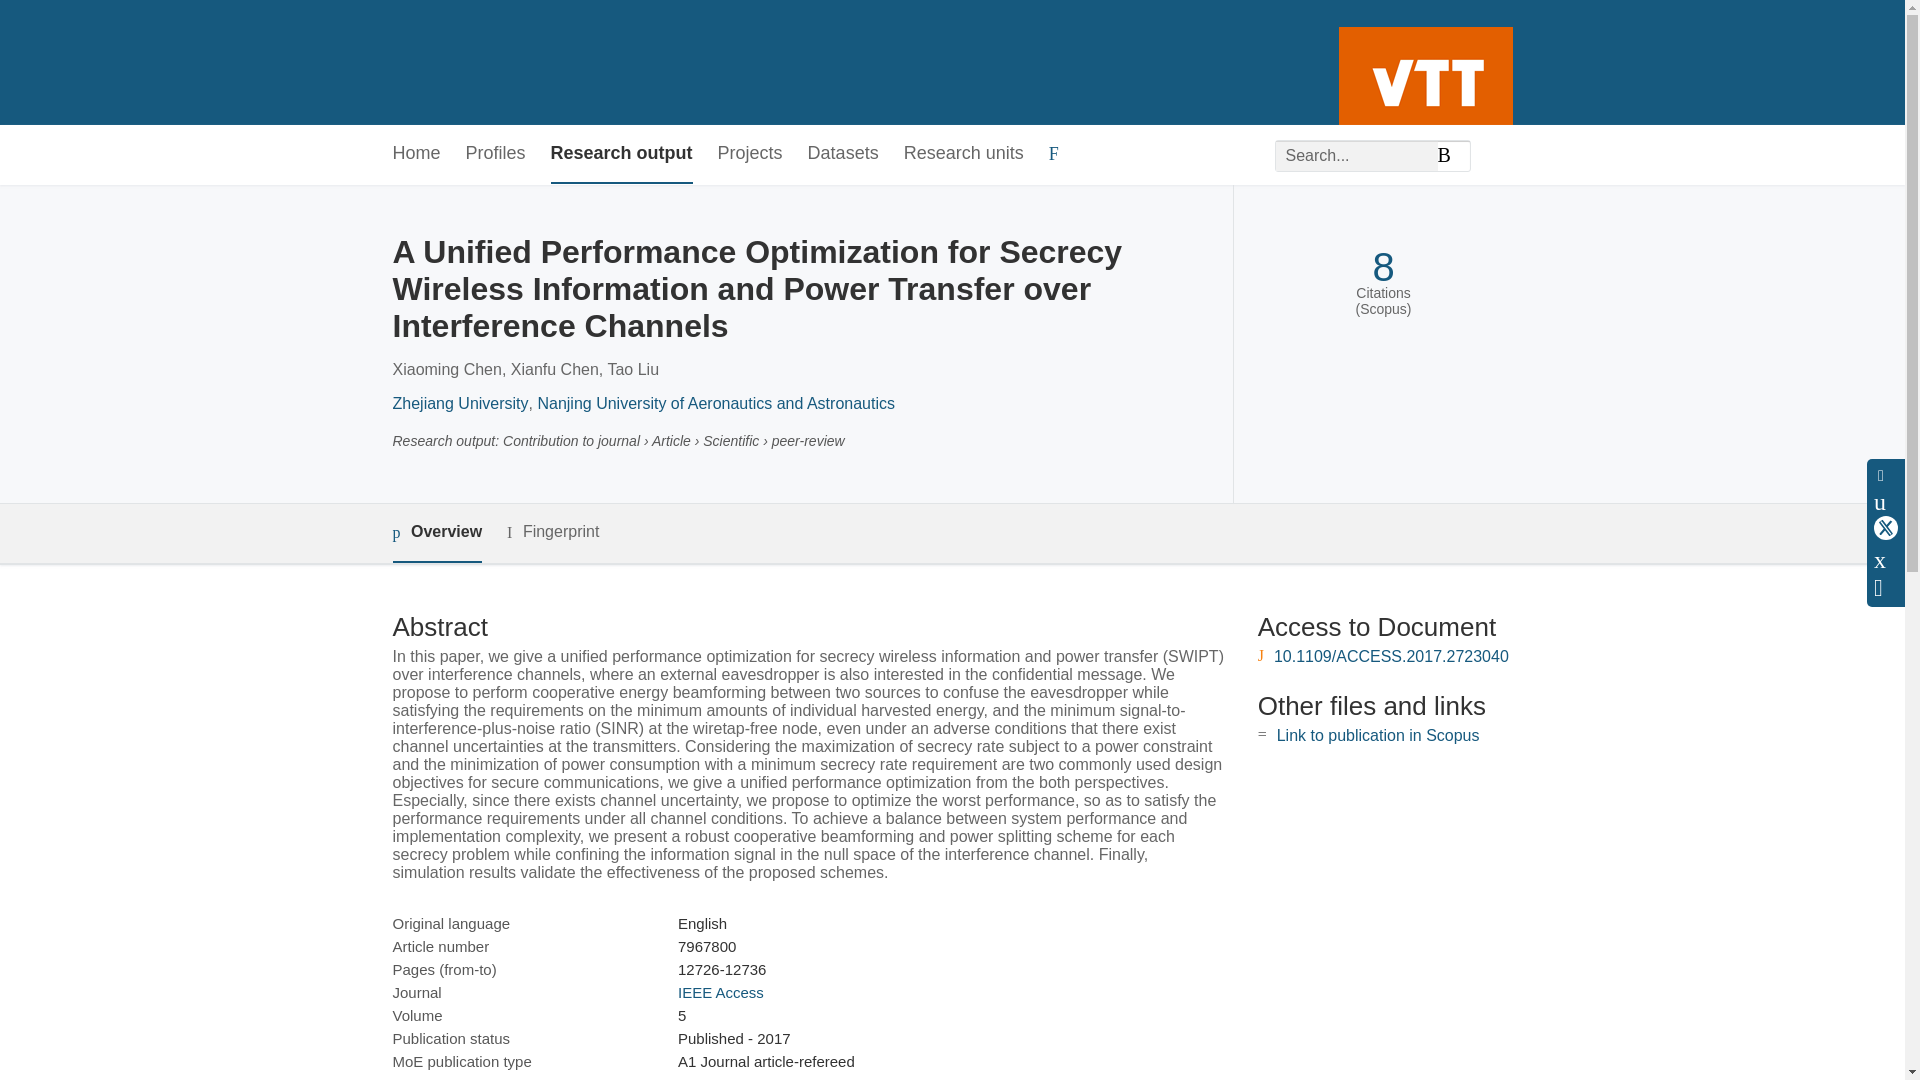  I want to click on Fingerprint, so click(552, 532).